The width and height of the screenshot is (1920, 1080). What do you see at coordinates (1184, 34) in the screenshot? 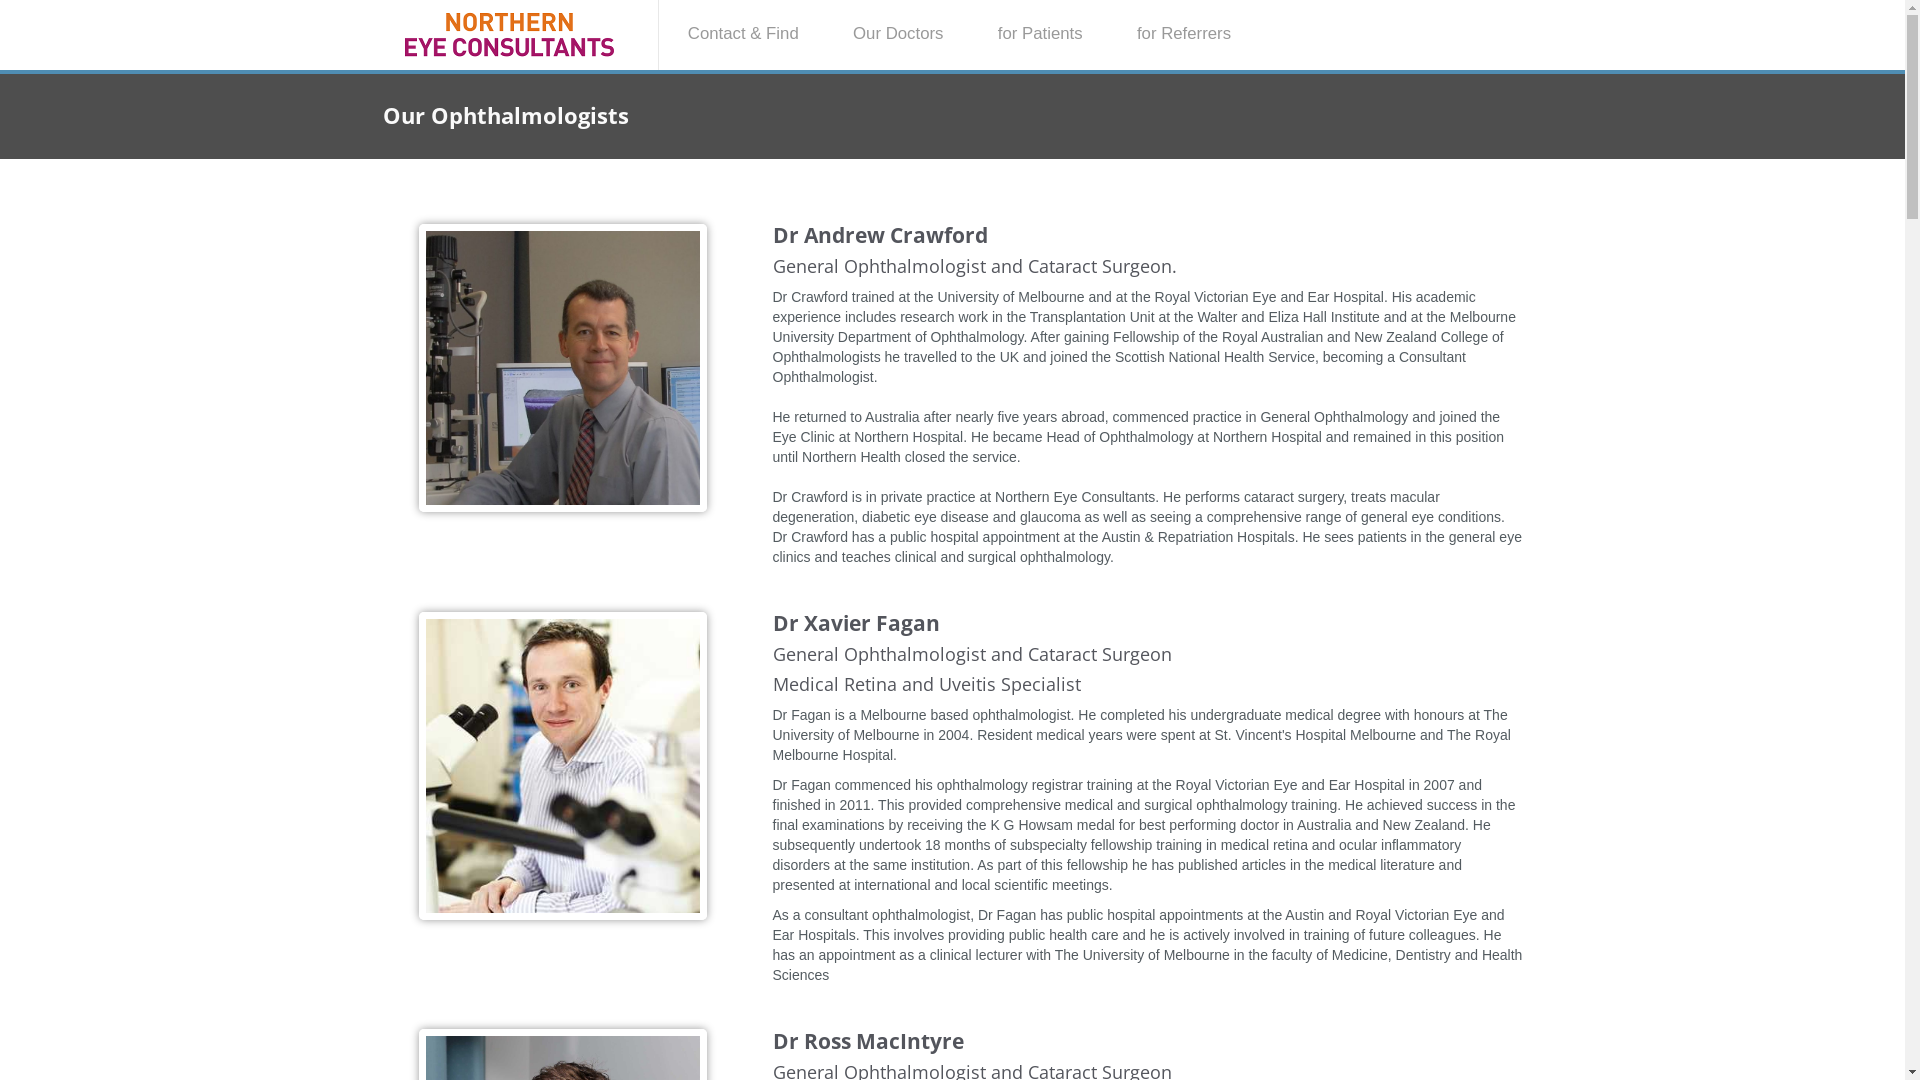
I see `for Referrers` at bounding box center [1184, 34].